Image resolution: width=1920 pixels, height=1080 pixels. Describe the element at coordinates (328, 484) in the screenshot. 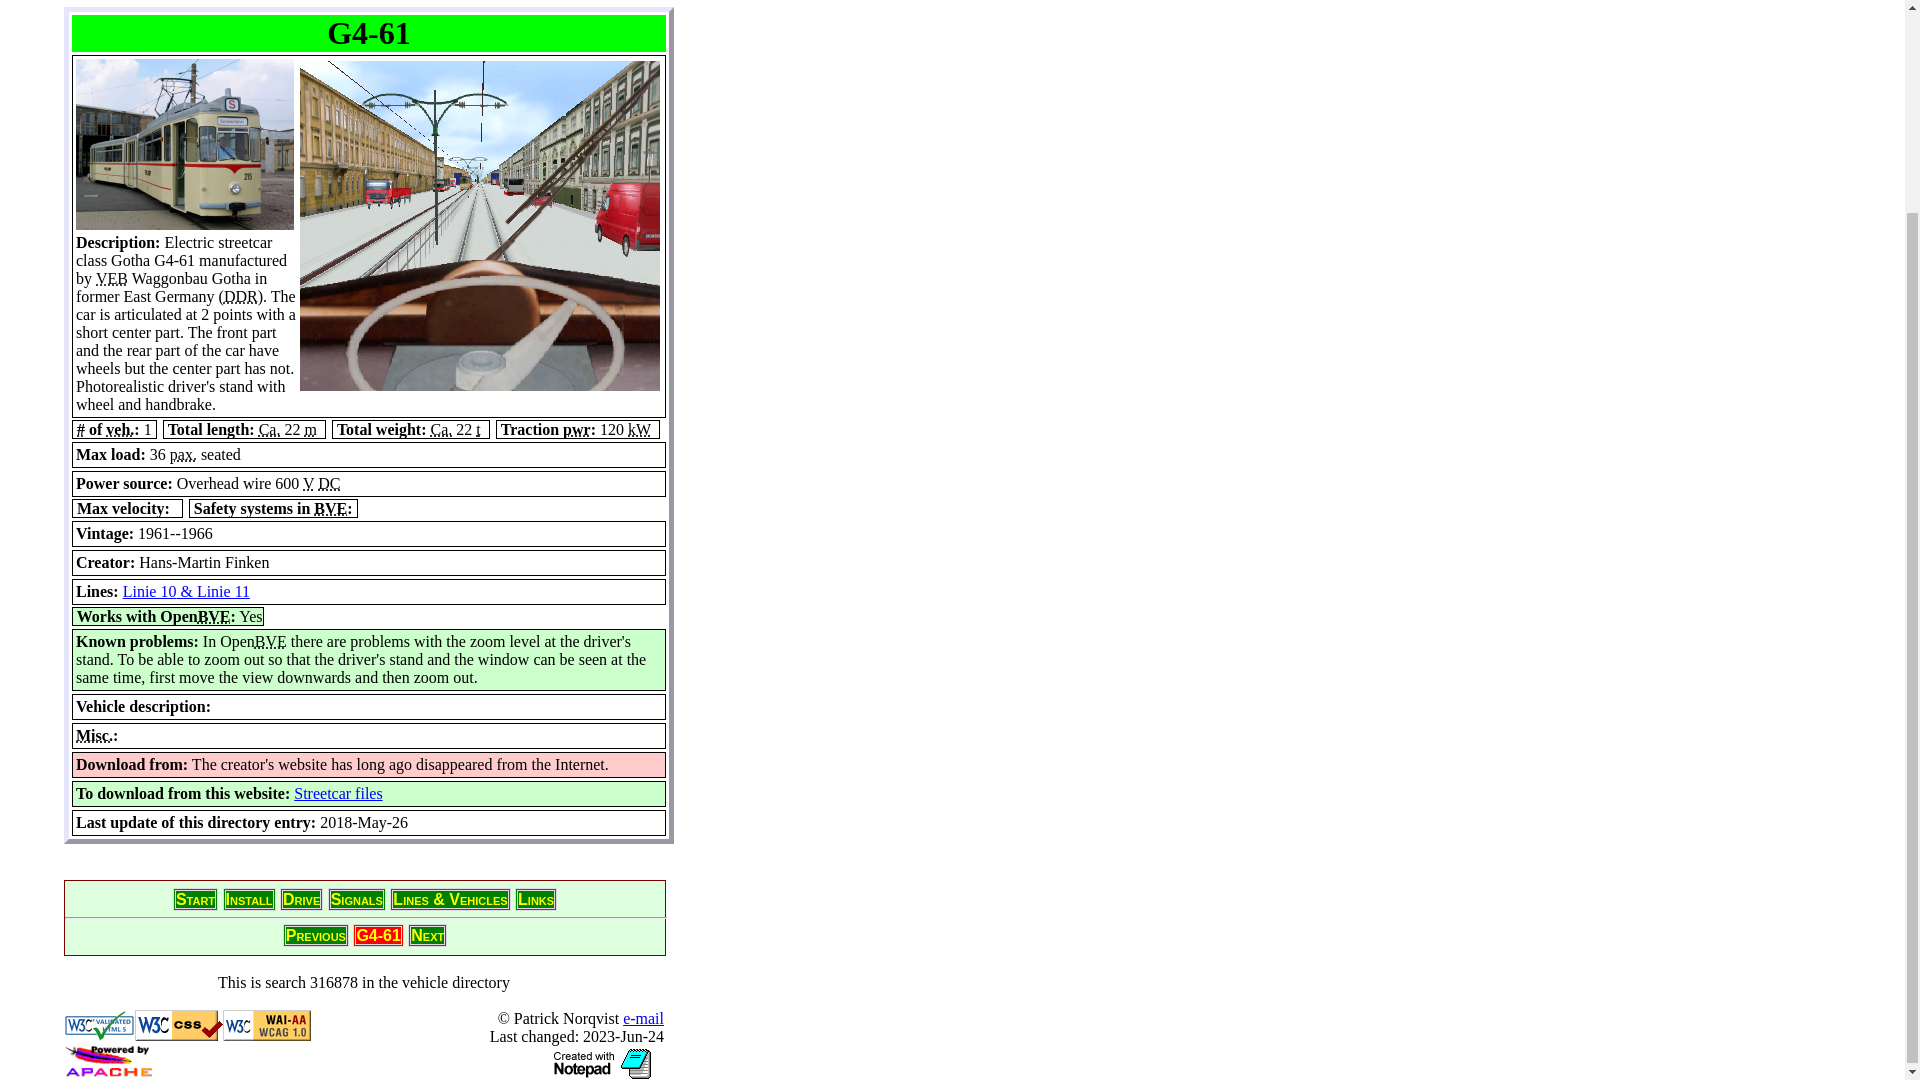

I see `direct current` at that location.